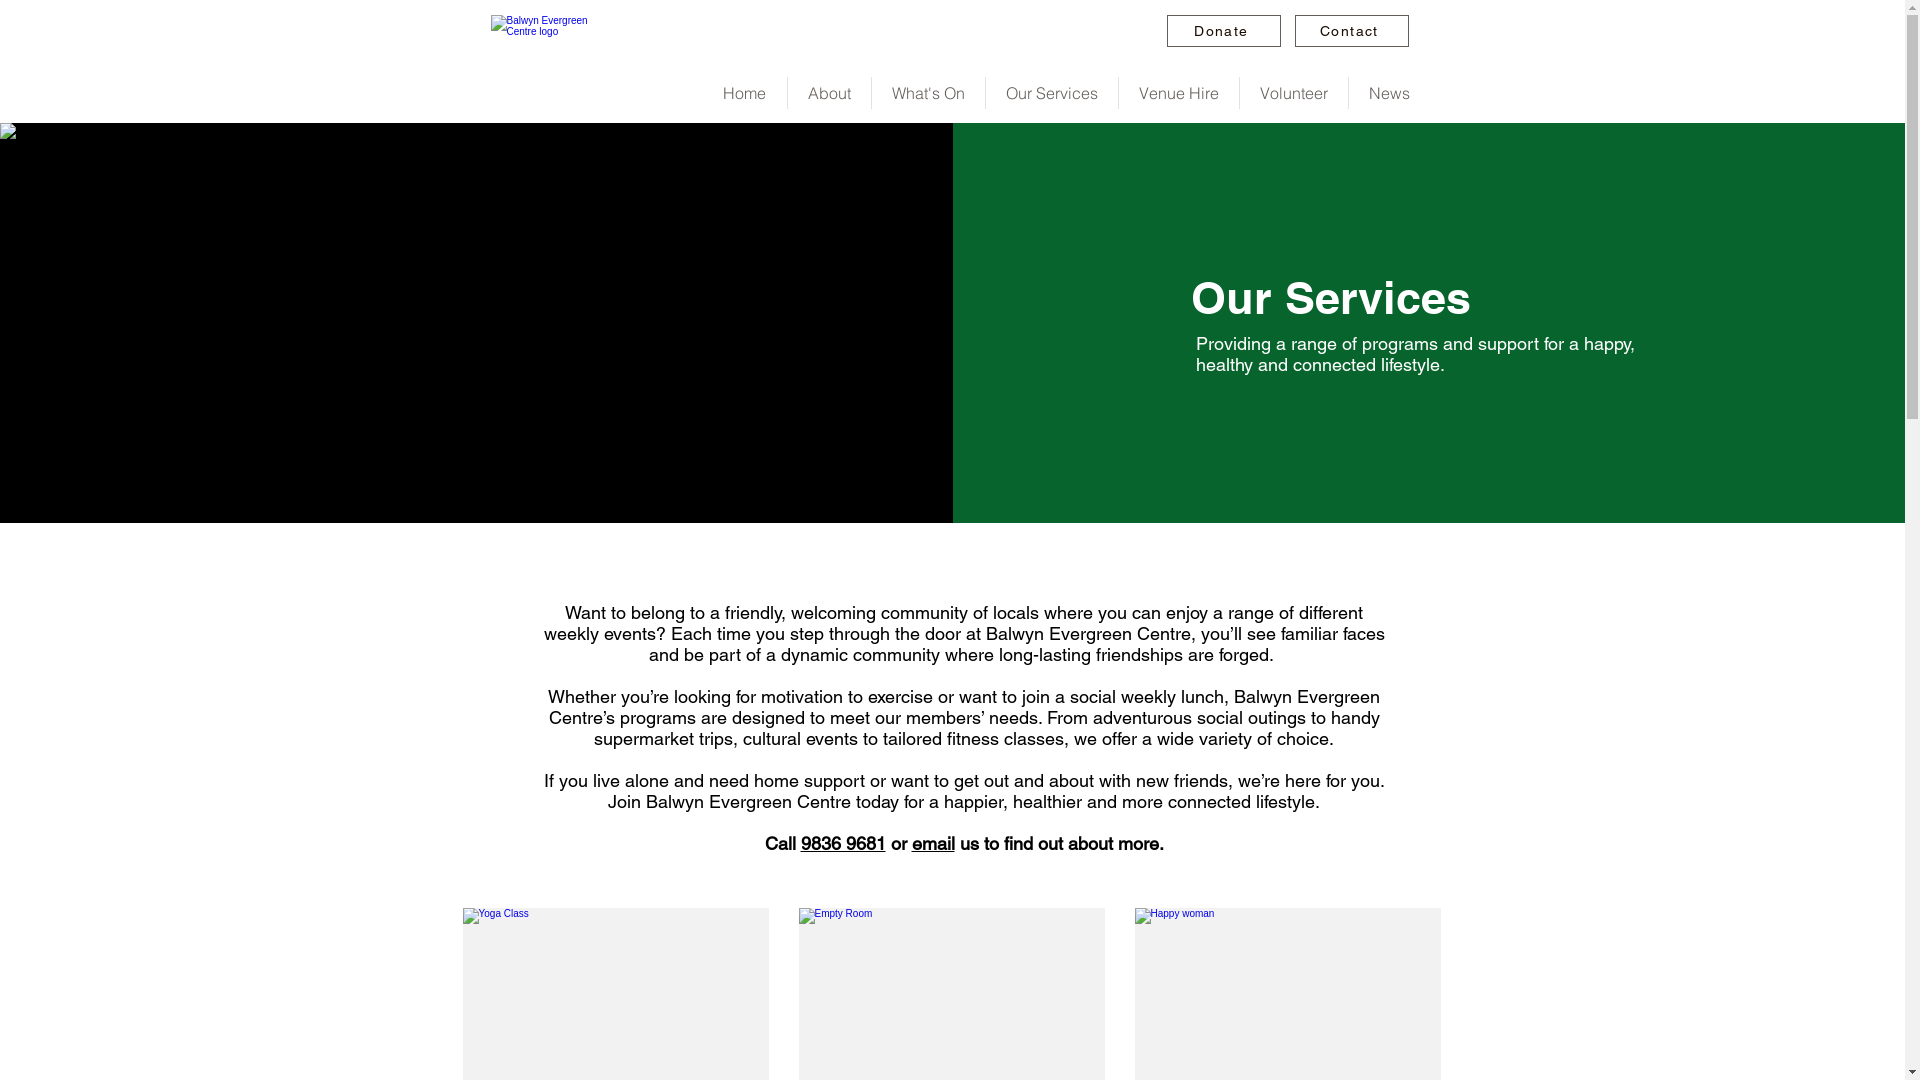  I want to click on Donate, so click(1223, 31).